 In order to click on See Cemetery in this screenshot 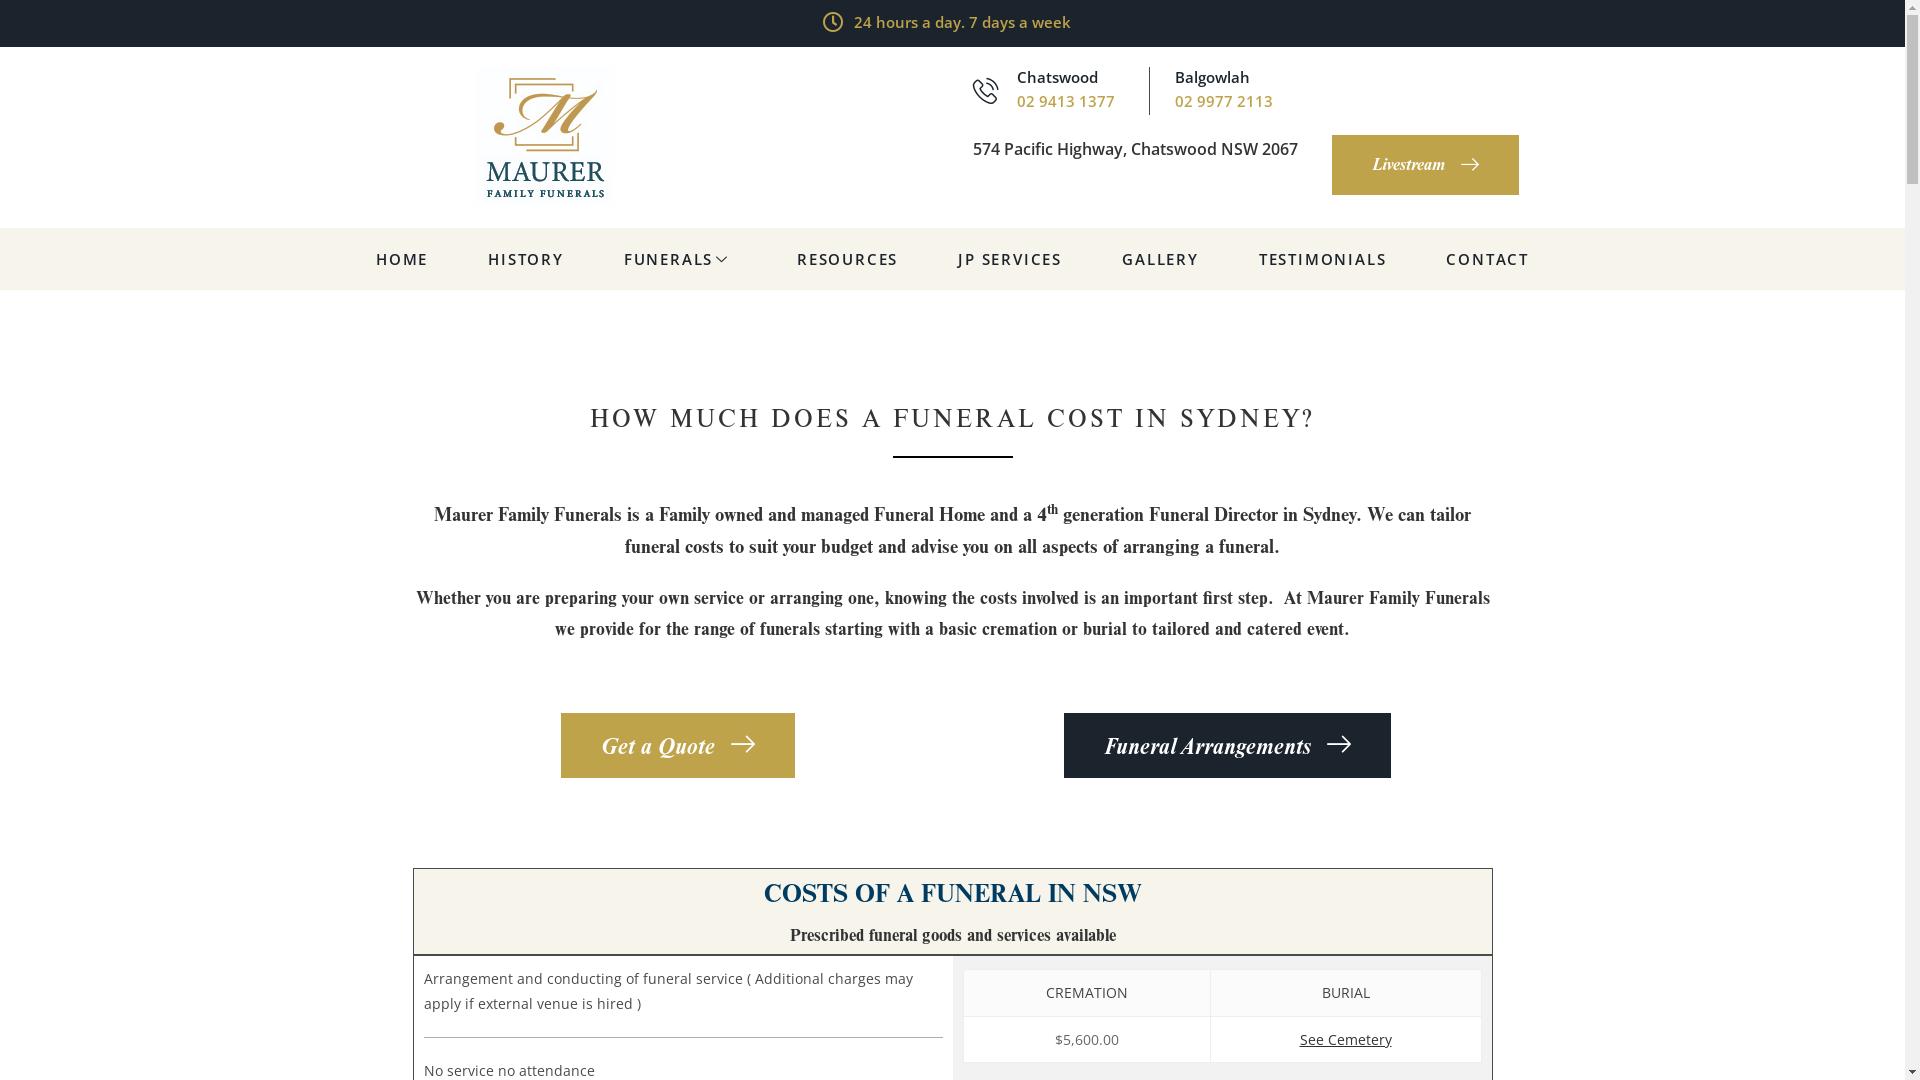, I will do `click(1346, 1040)`.